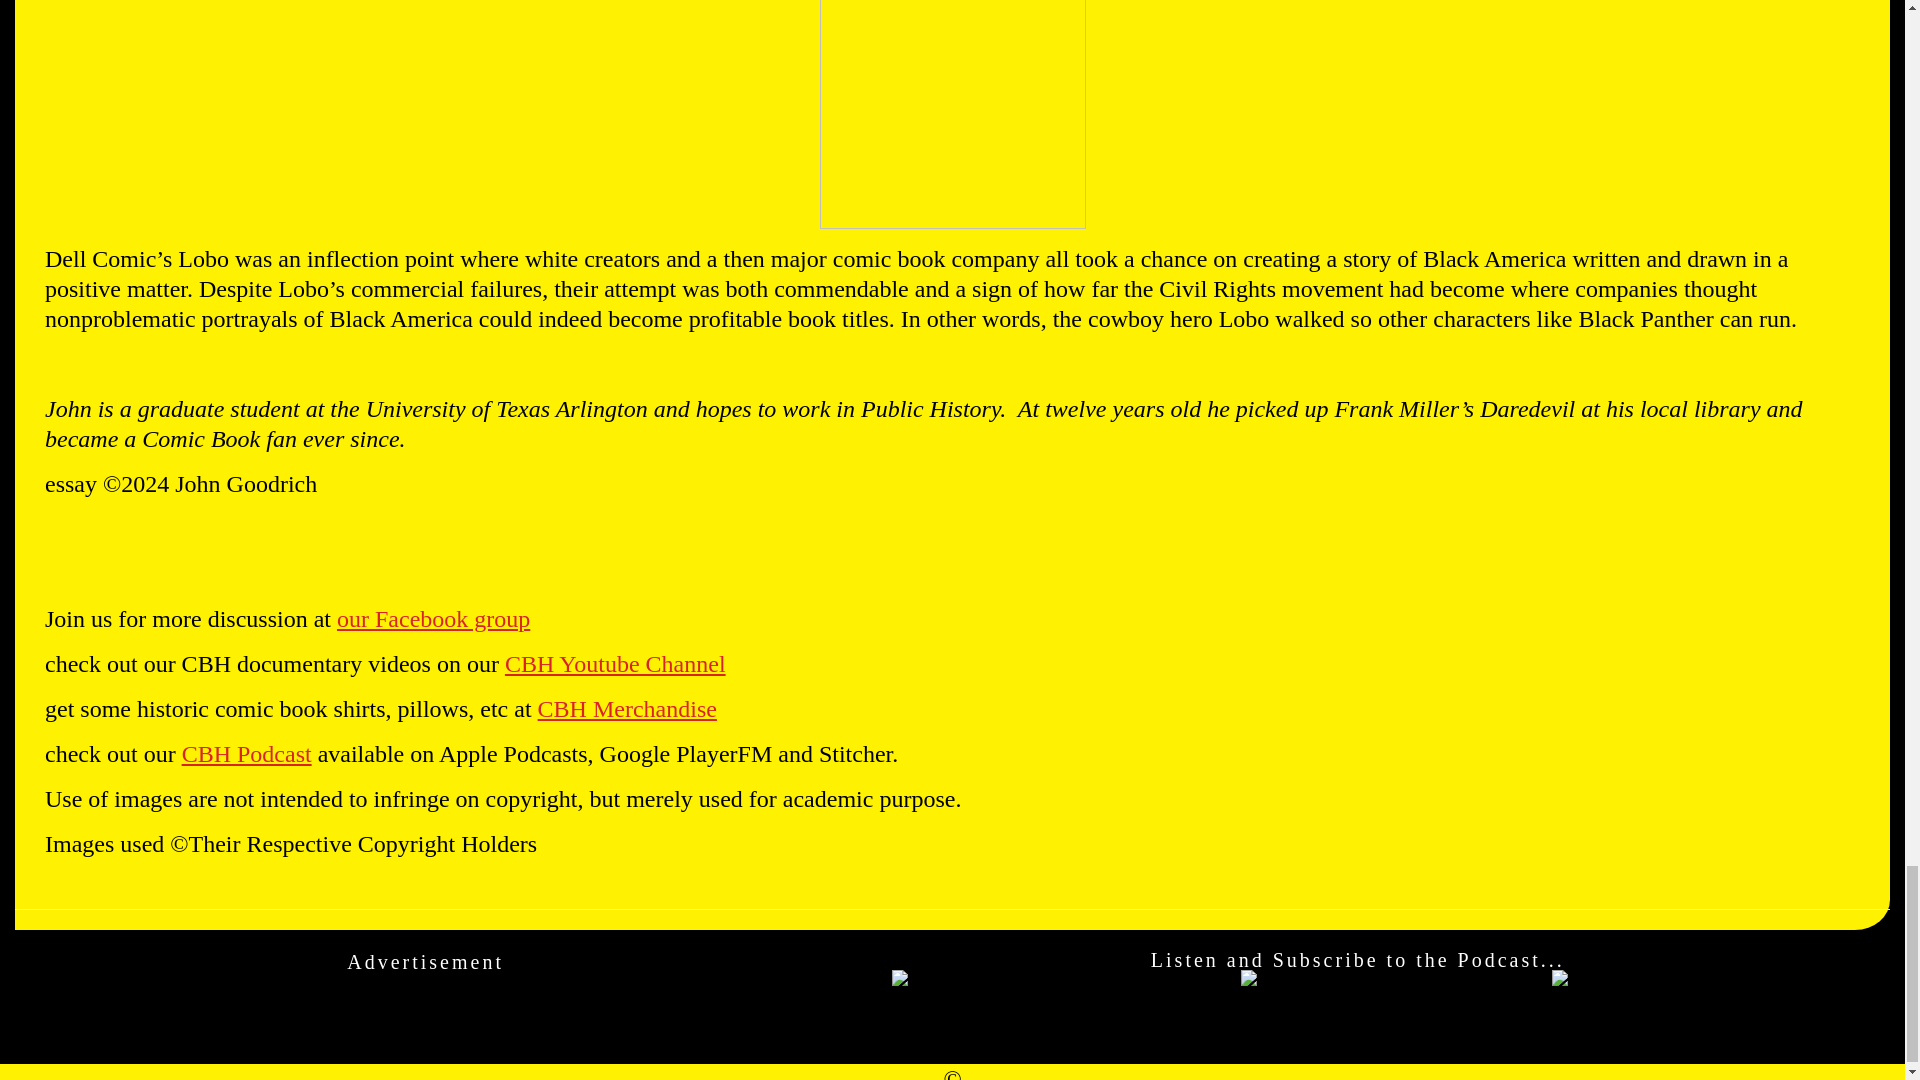 This screenshot has width=1920, height=1080. What do you see at coordinates (433, 618) in the screenshot?
I see `our Facebook group` at bounding box center [433, 618].